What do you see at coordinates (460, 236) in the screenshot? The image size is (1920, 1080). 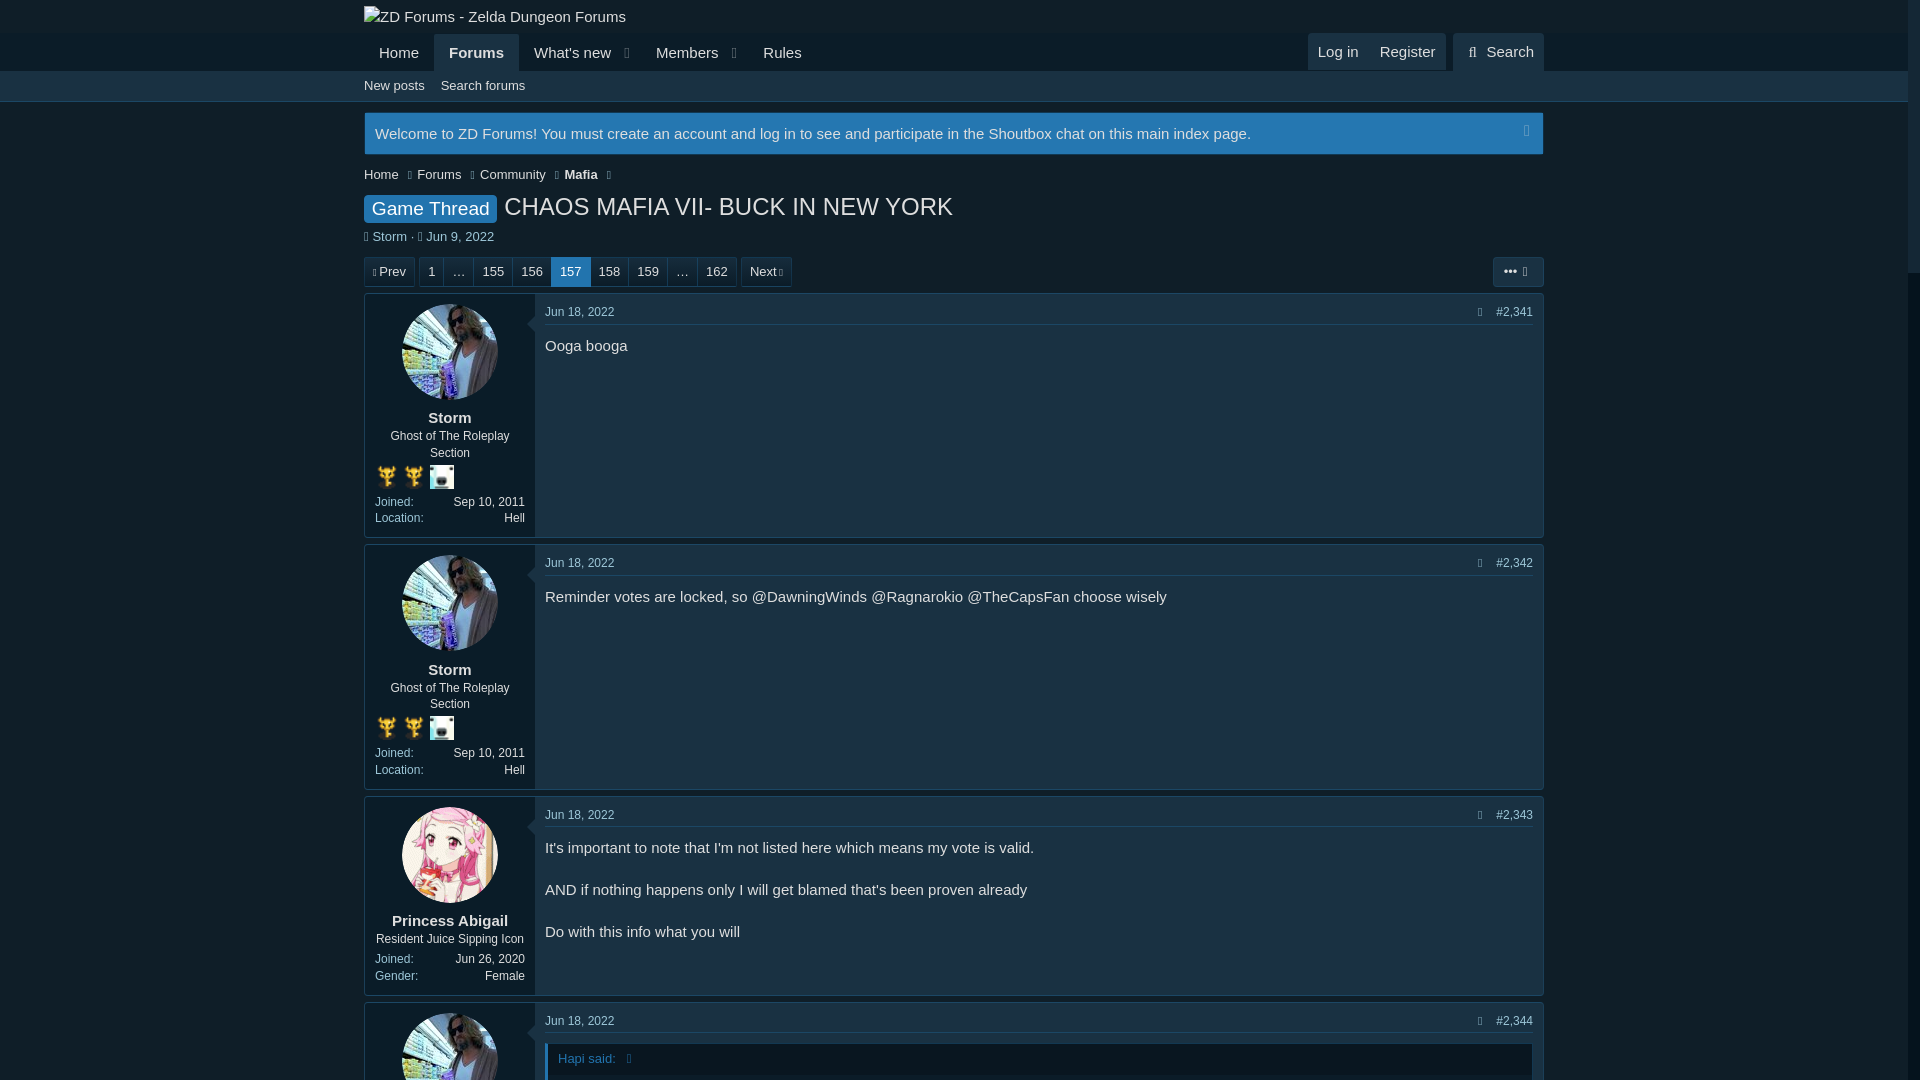 I see `Jun 9, 2022` at bounding box center [460, 236].